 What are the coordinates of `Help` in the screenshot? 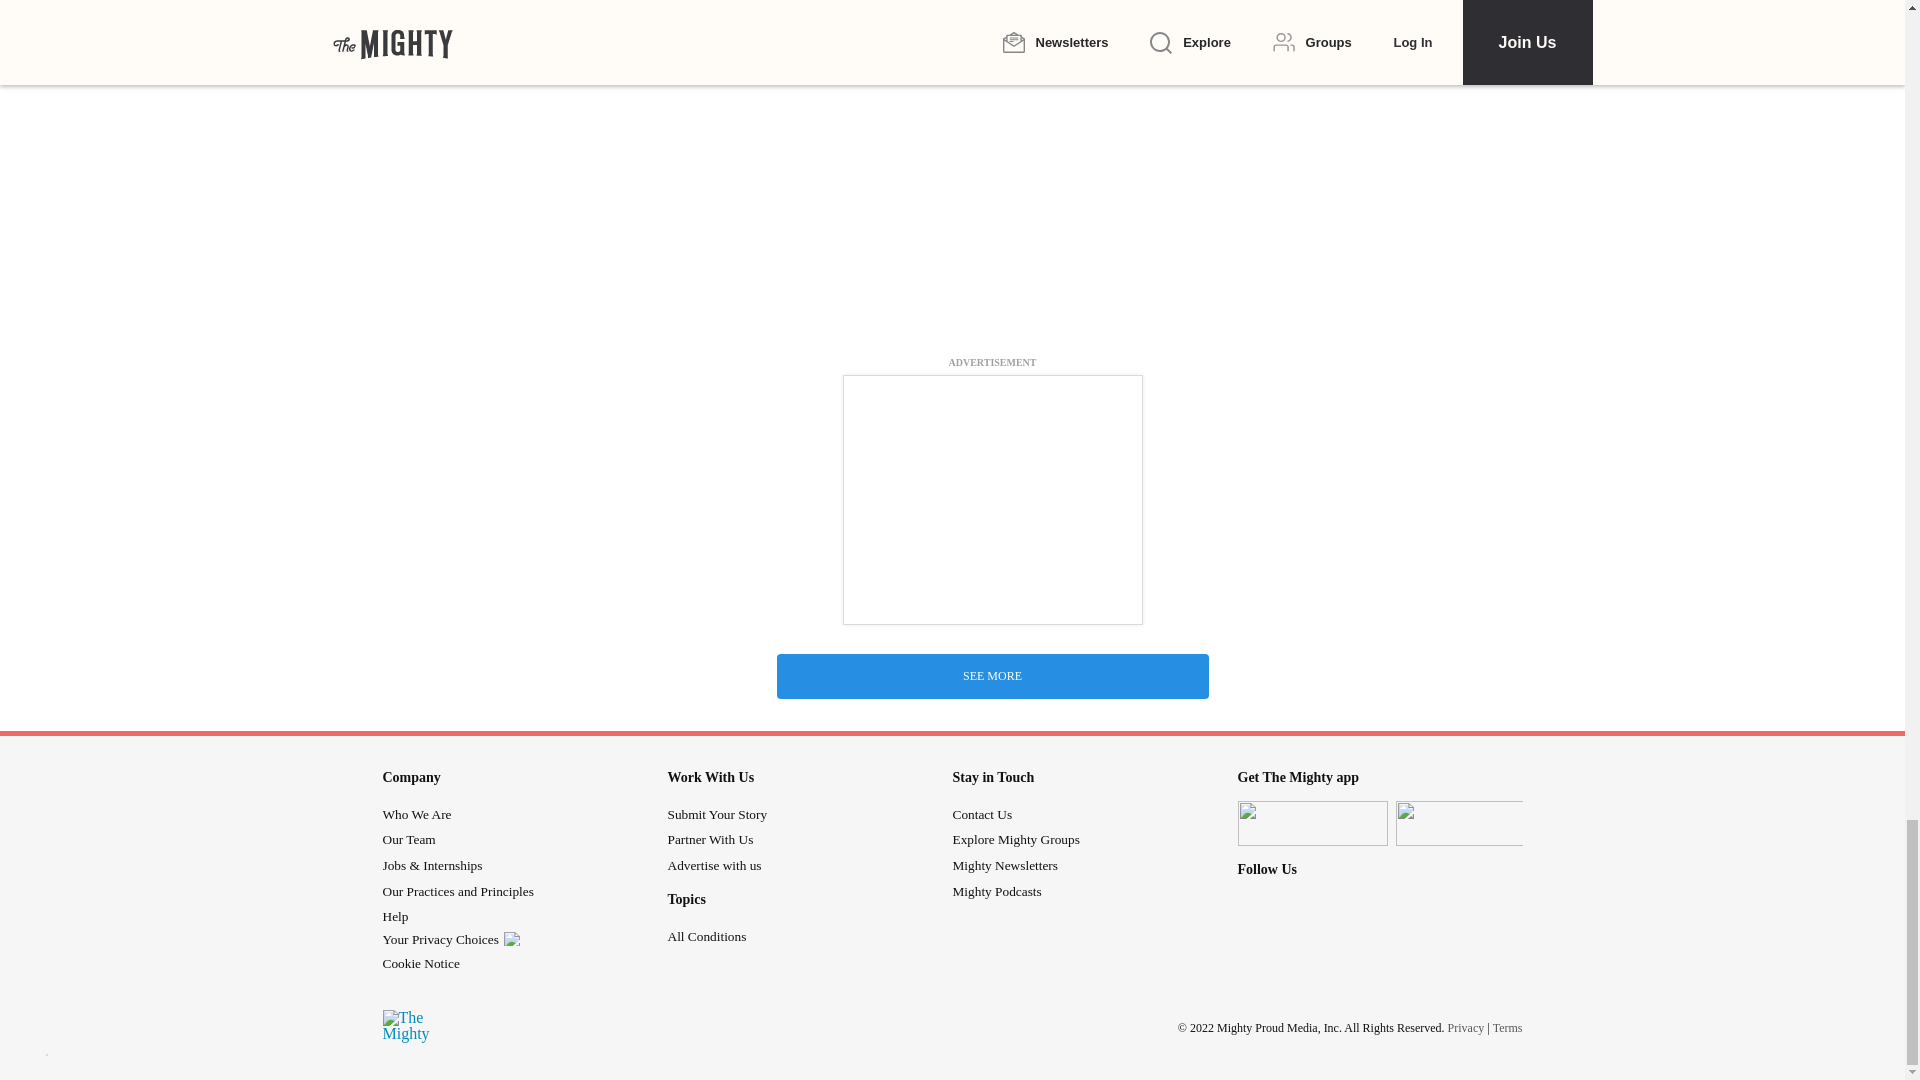 It's located at (394, 916).